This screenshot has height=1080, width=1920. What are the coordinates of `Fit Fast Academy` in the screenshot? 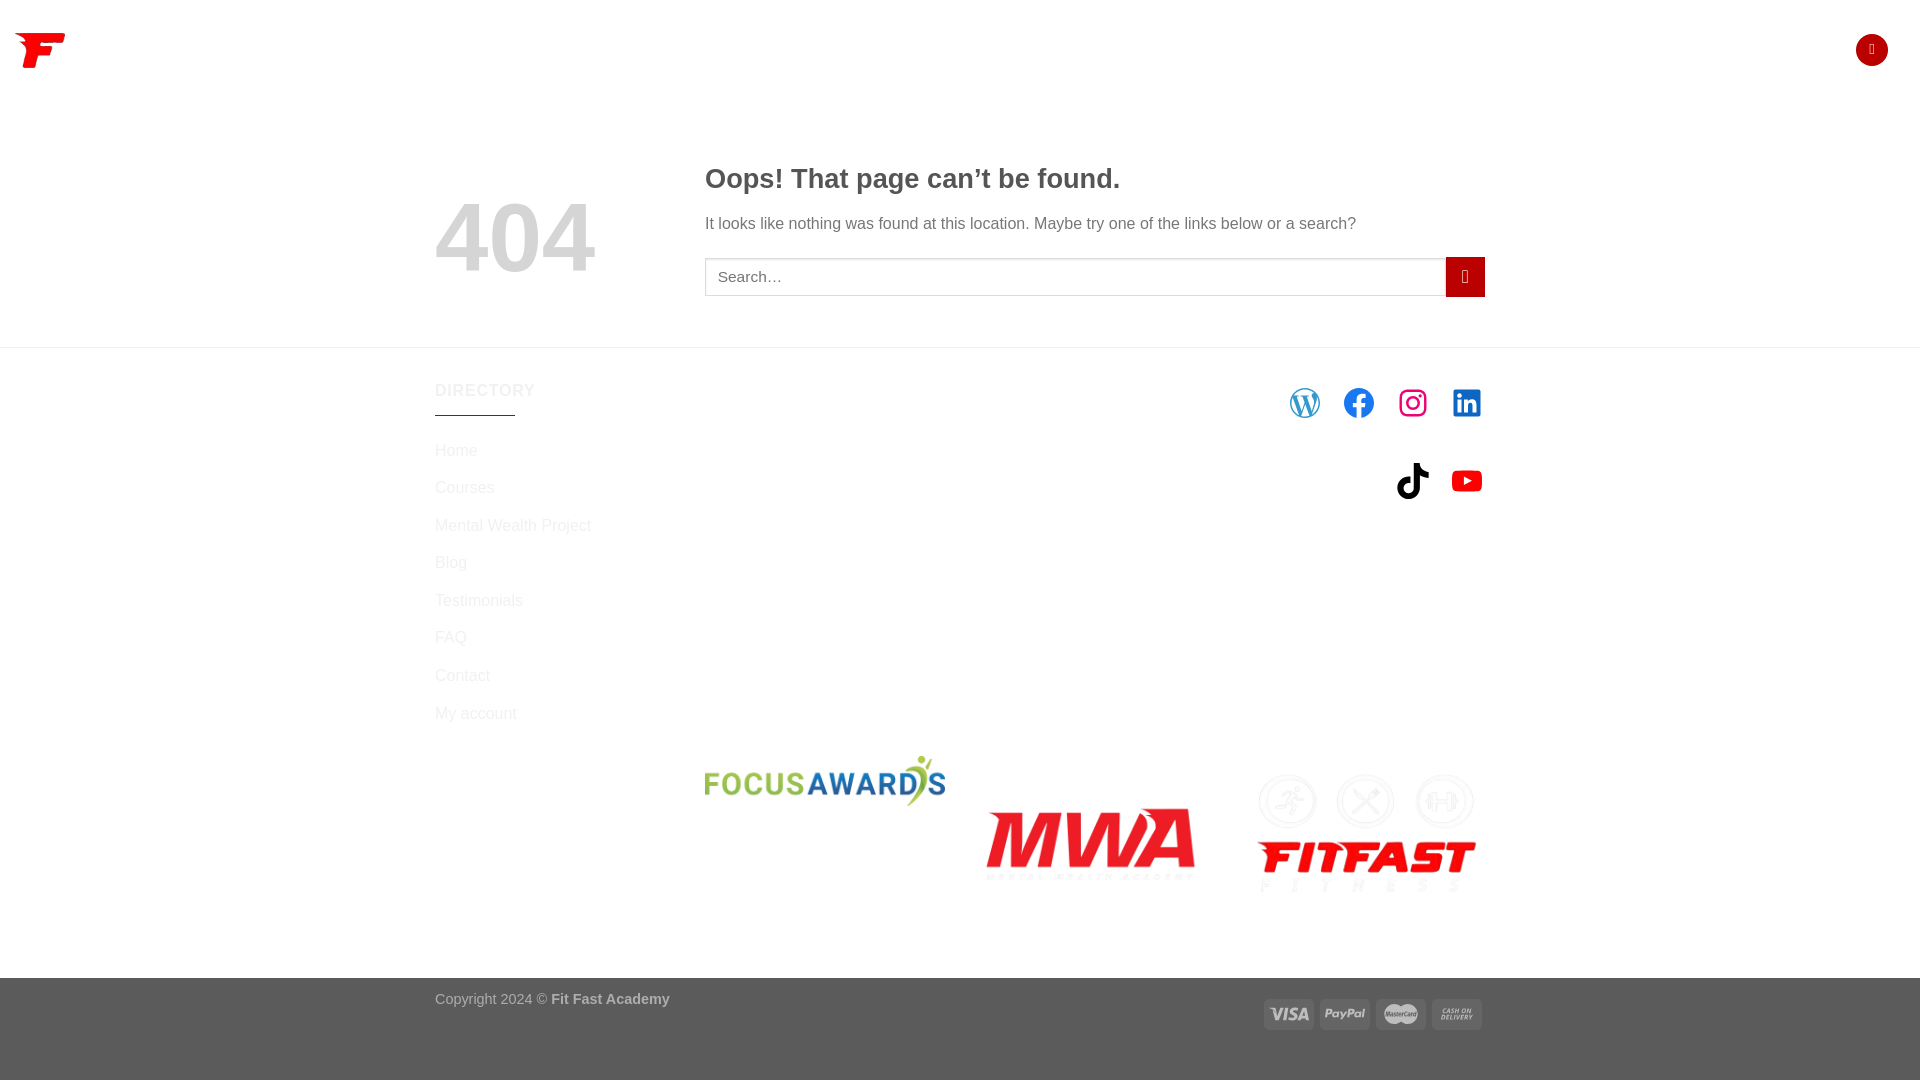 It's located at (40, 49).